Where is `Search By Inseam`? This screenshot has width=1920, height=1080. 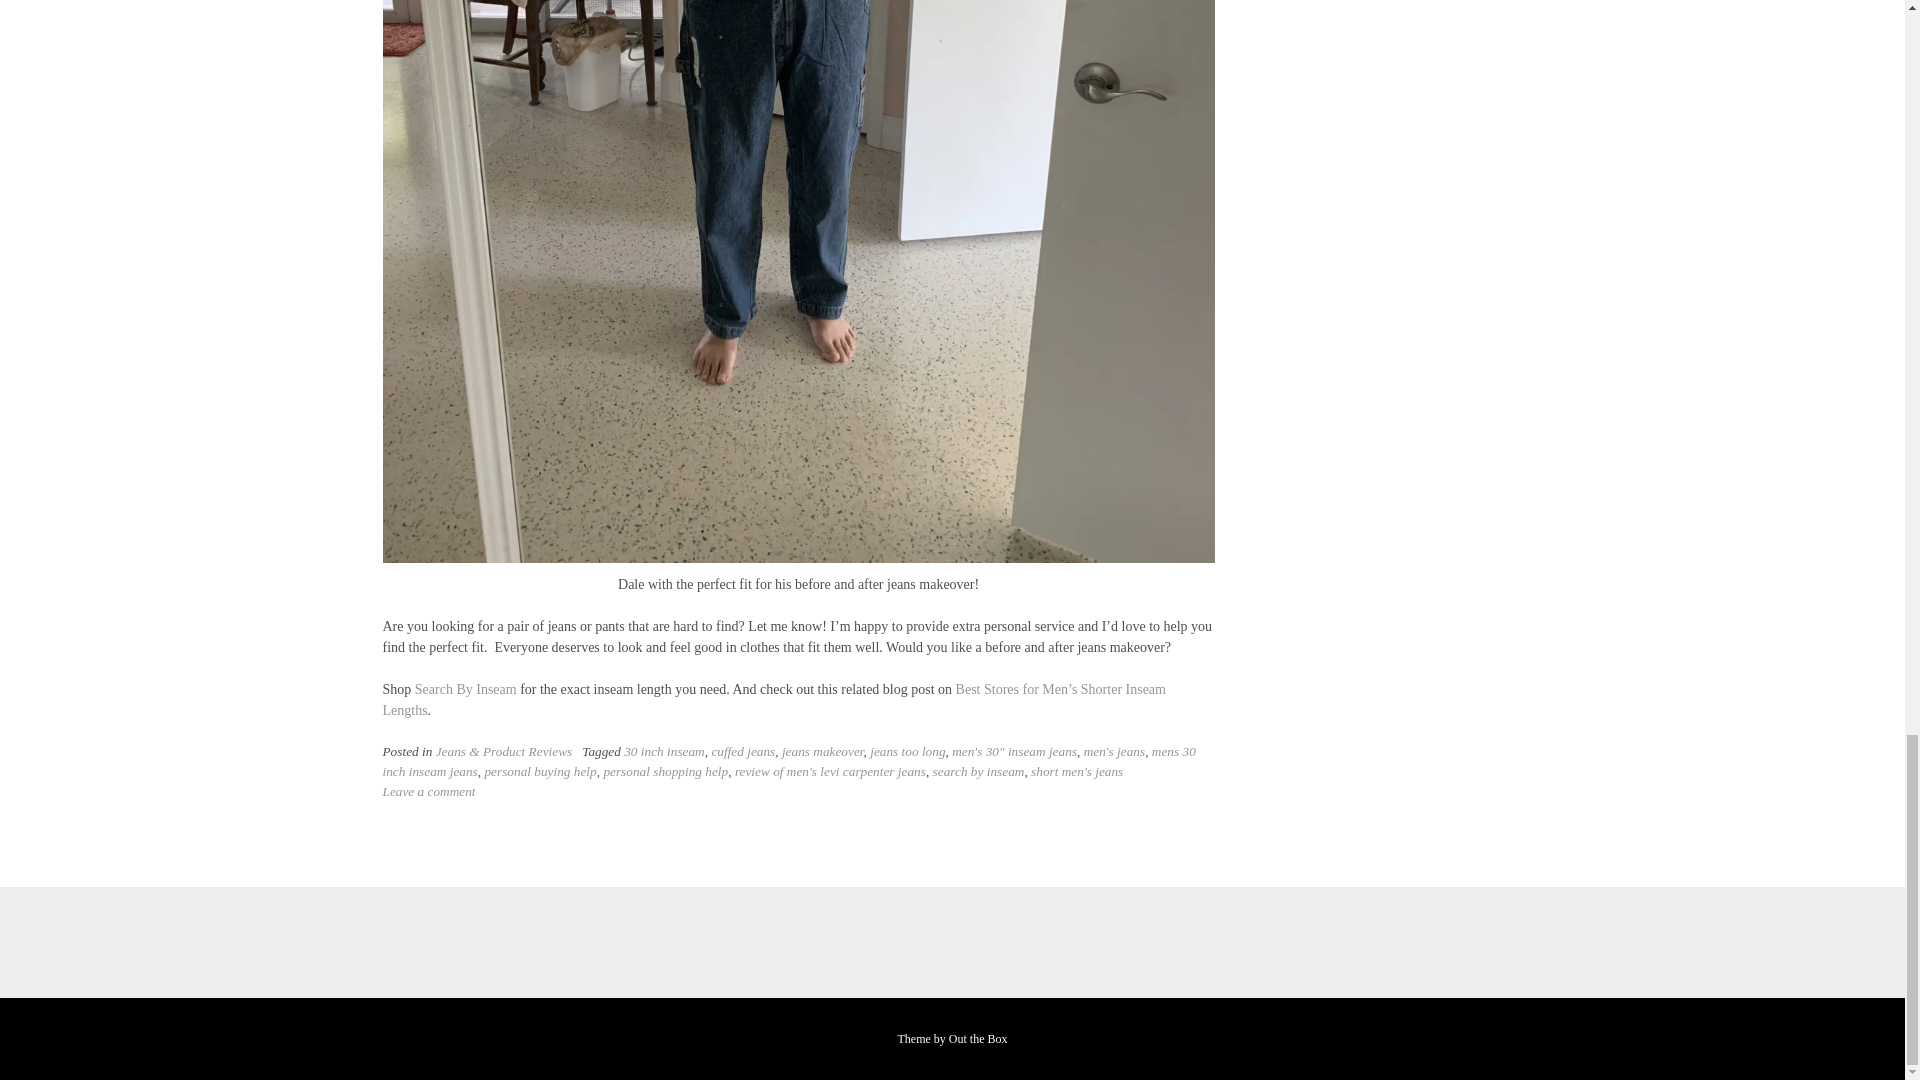
Search By Inseam is located at coordinates (465, 688).